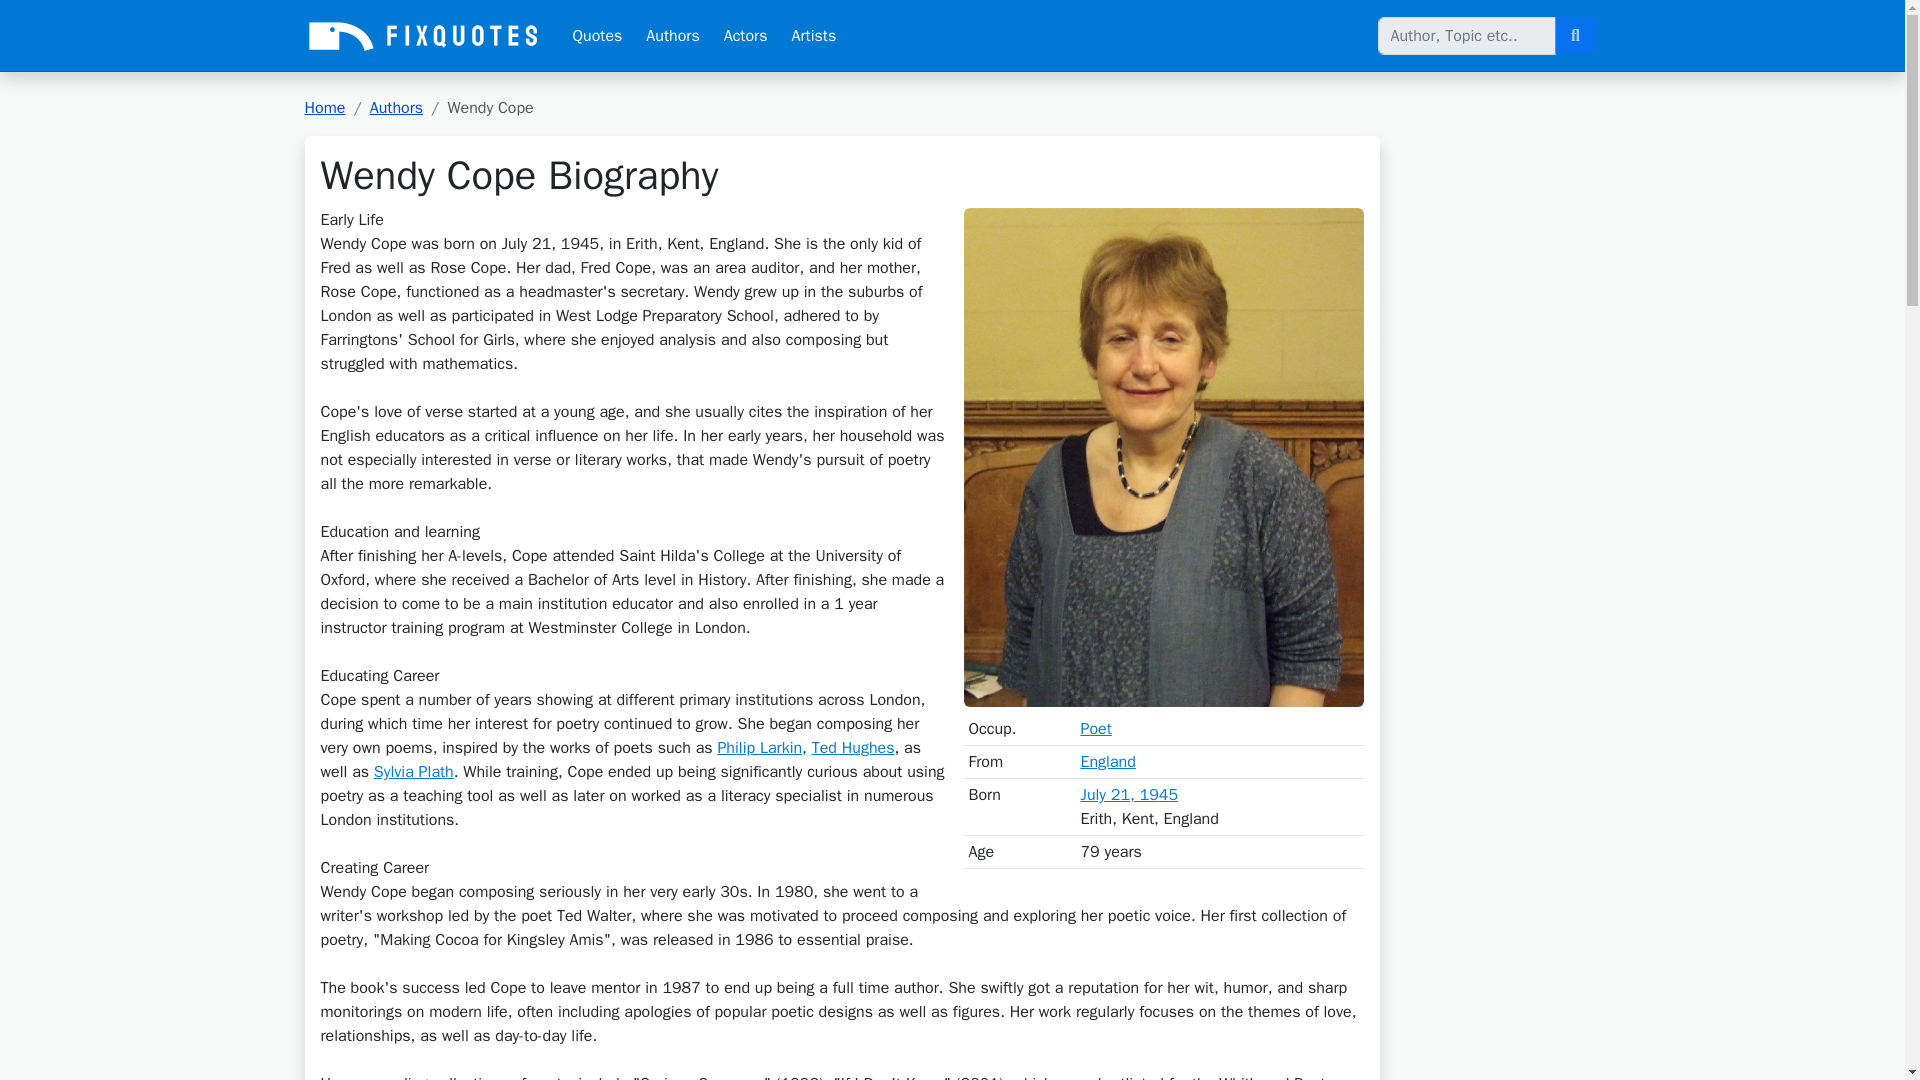 The width and height of the screenshot is (1920, 1080). Describe the element at coordinates (396, 108) in the screenshot. I see `Authors` at that location.